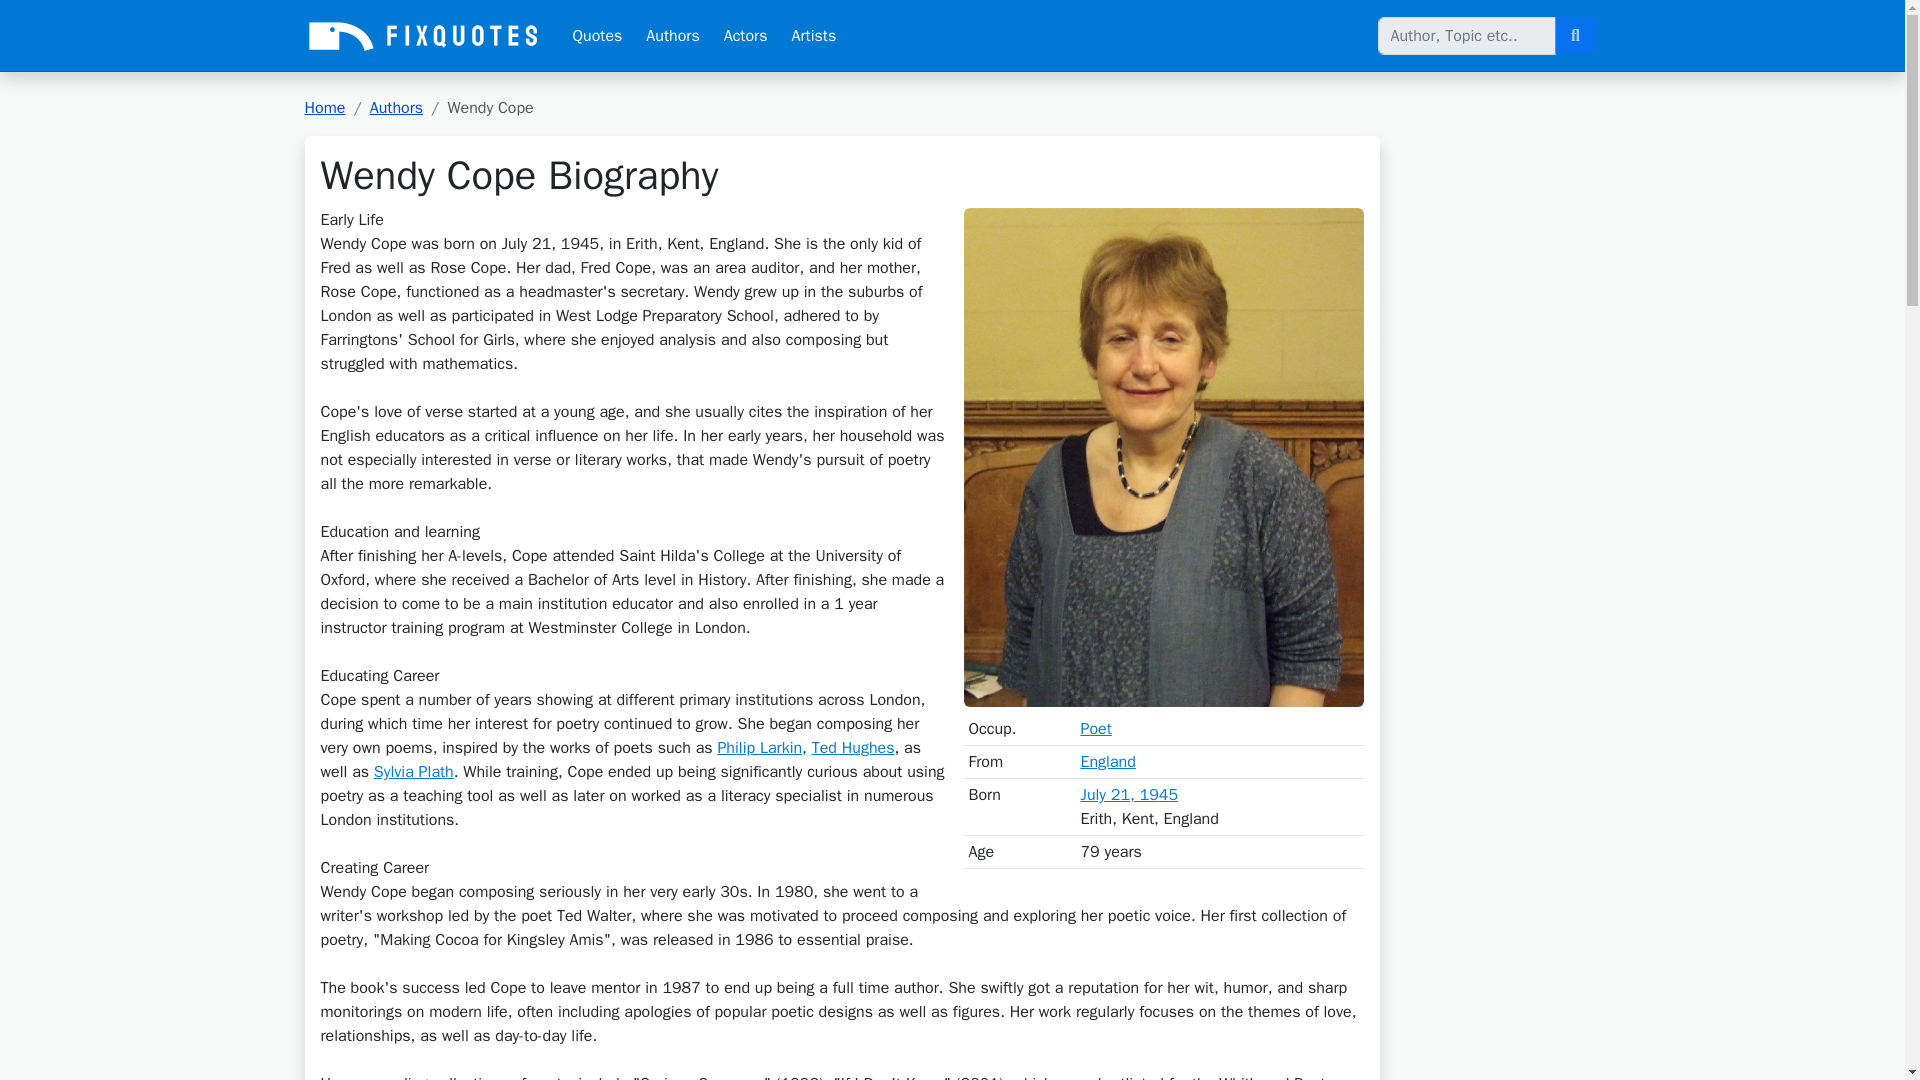 The width and height of the screenshot is (1920, 1080). Describe the element at coordinates (396, 108) in the screenshot. I see `Authors` at that location.